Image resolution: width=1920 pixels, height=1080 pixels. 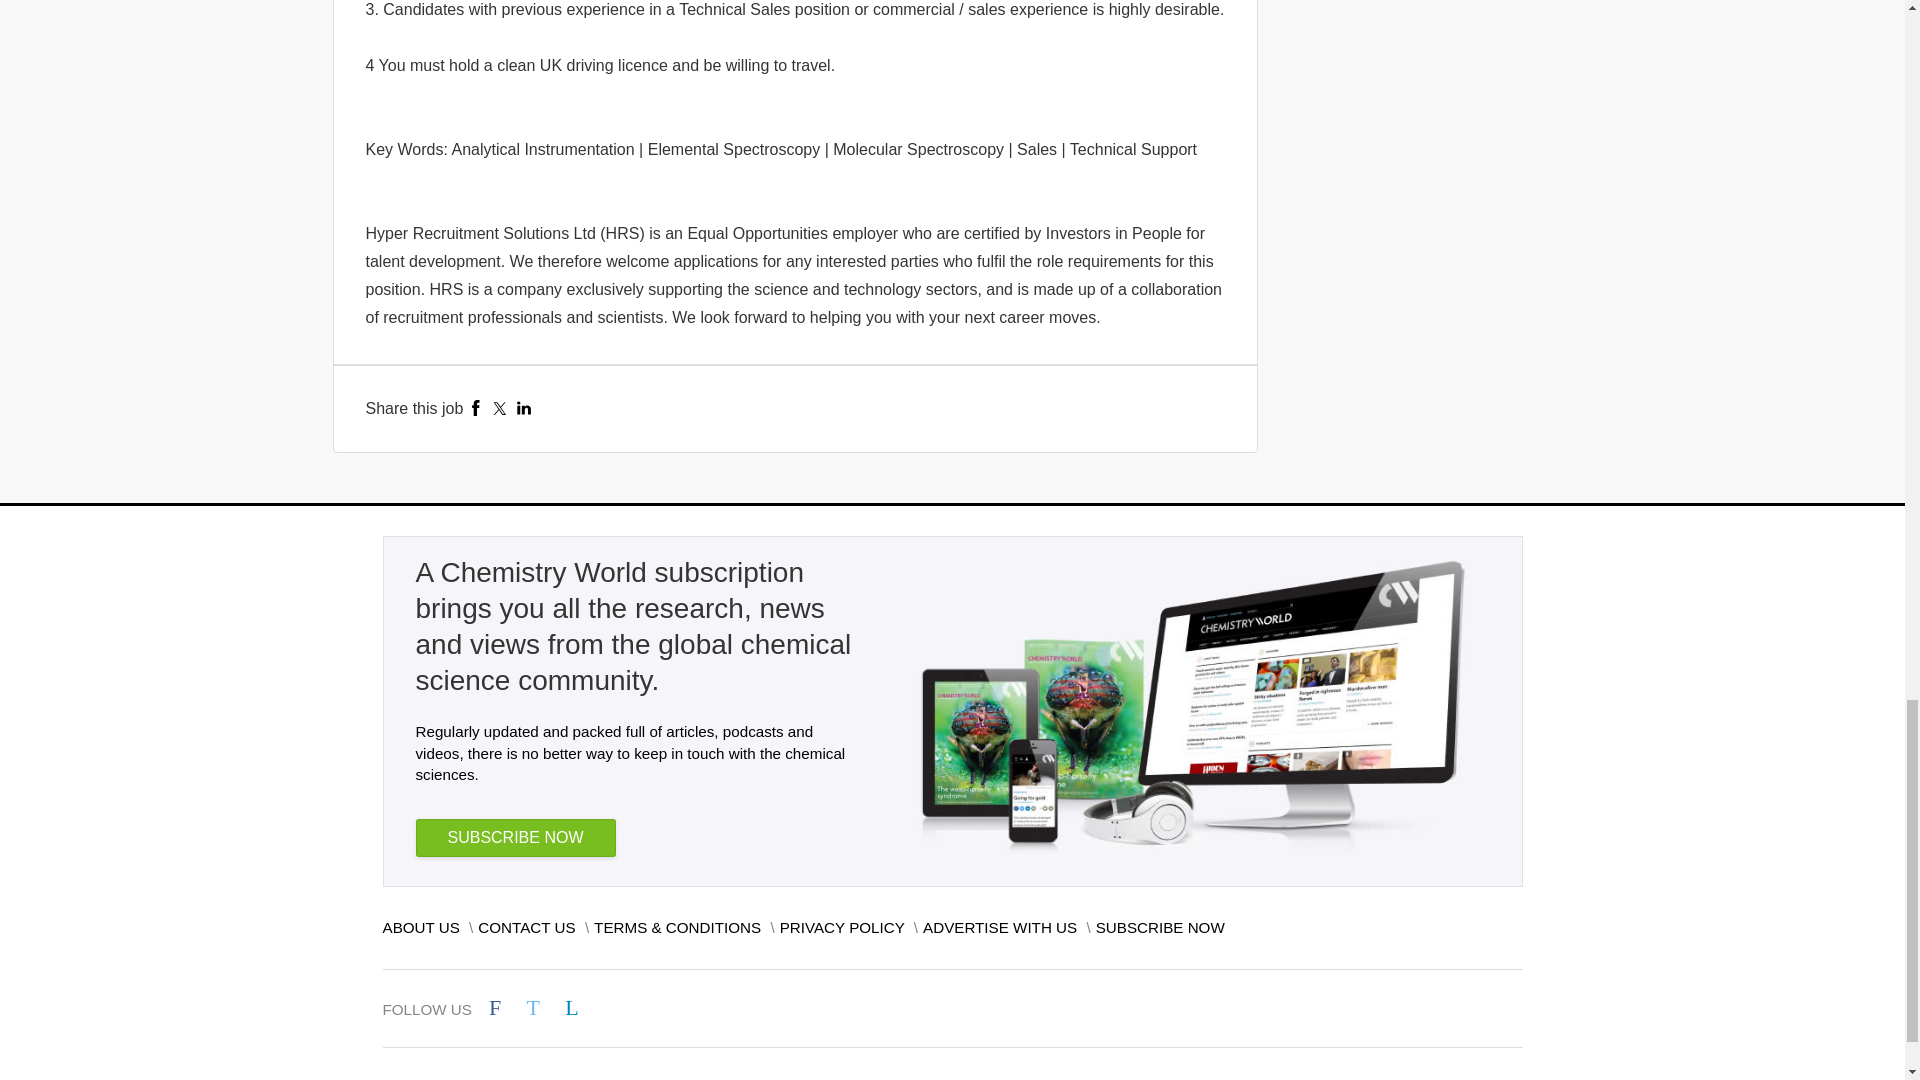 I want to click on Facebook, so click(x=476, y=408).